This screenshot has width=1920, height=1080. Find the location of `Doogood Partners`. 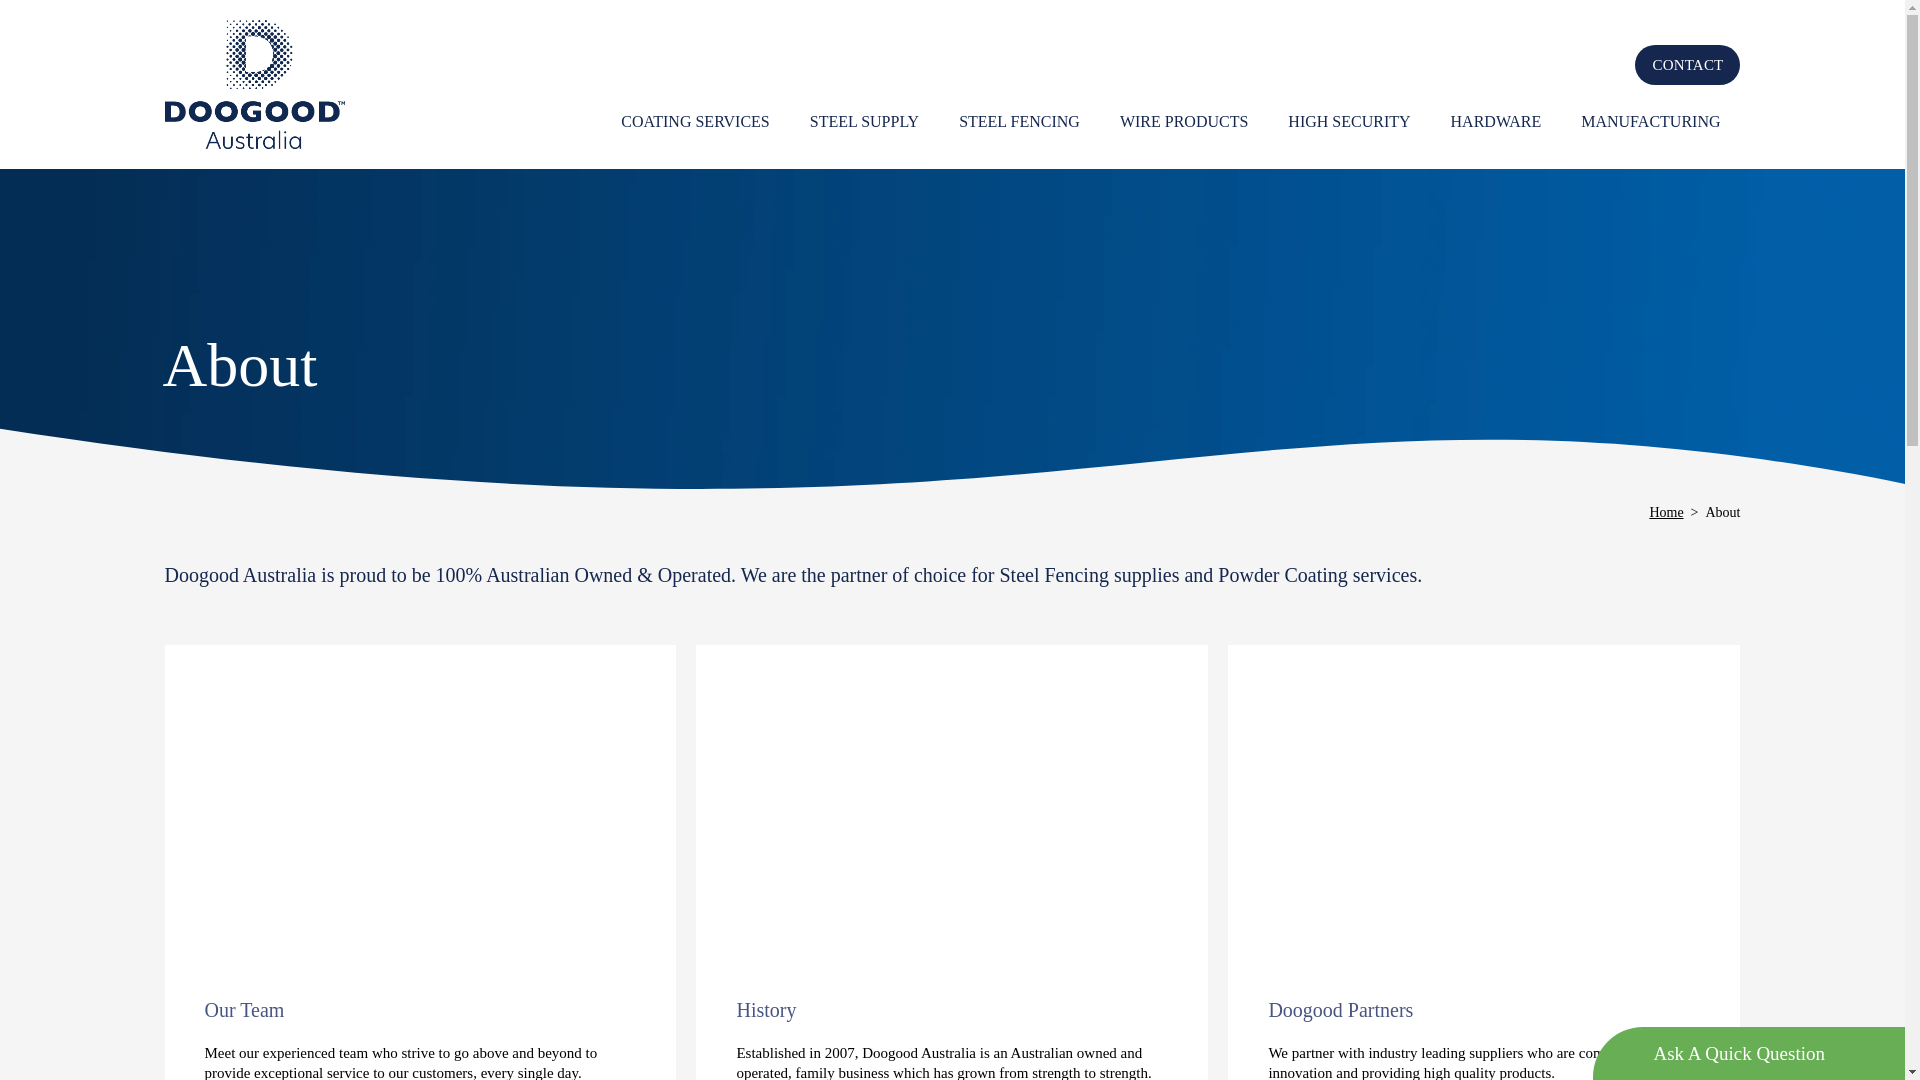

Doogood Partners is located at coordinates (1340, 1010).